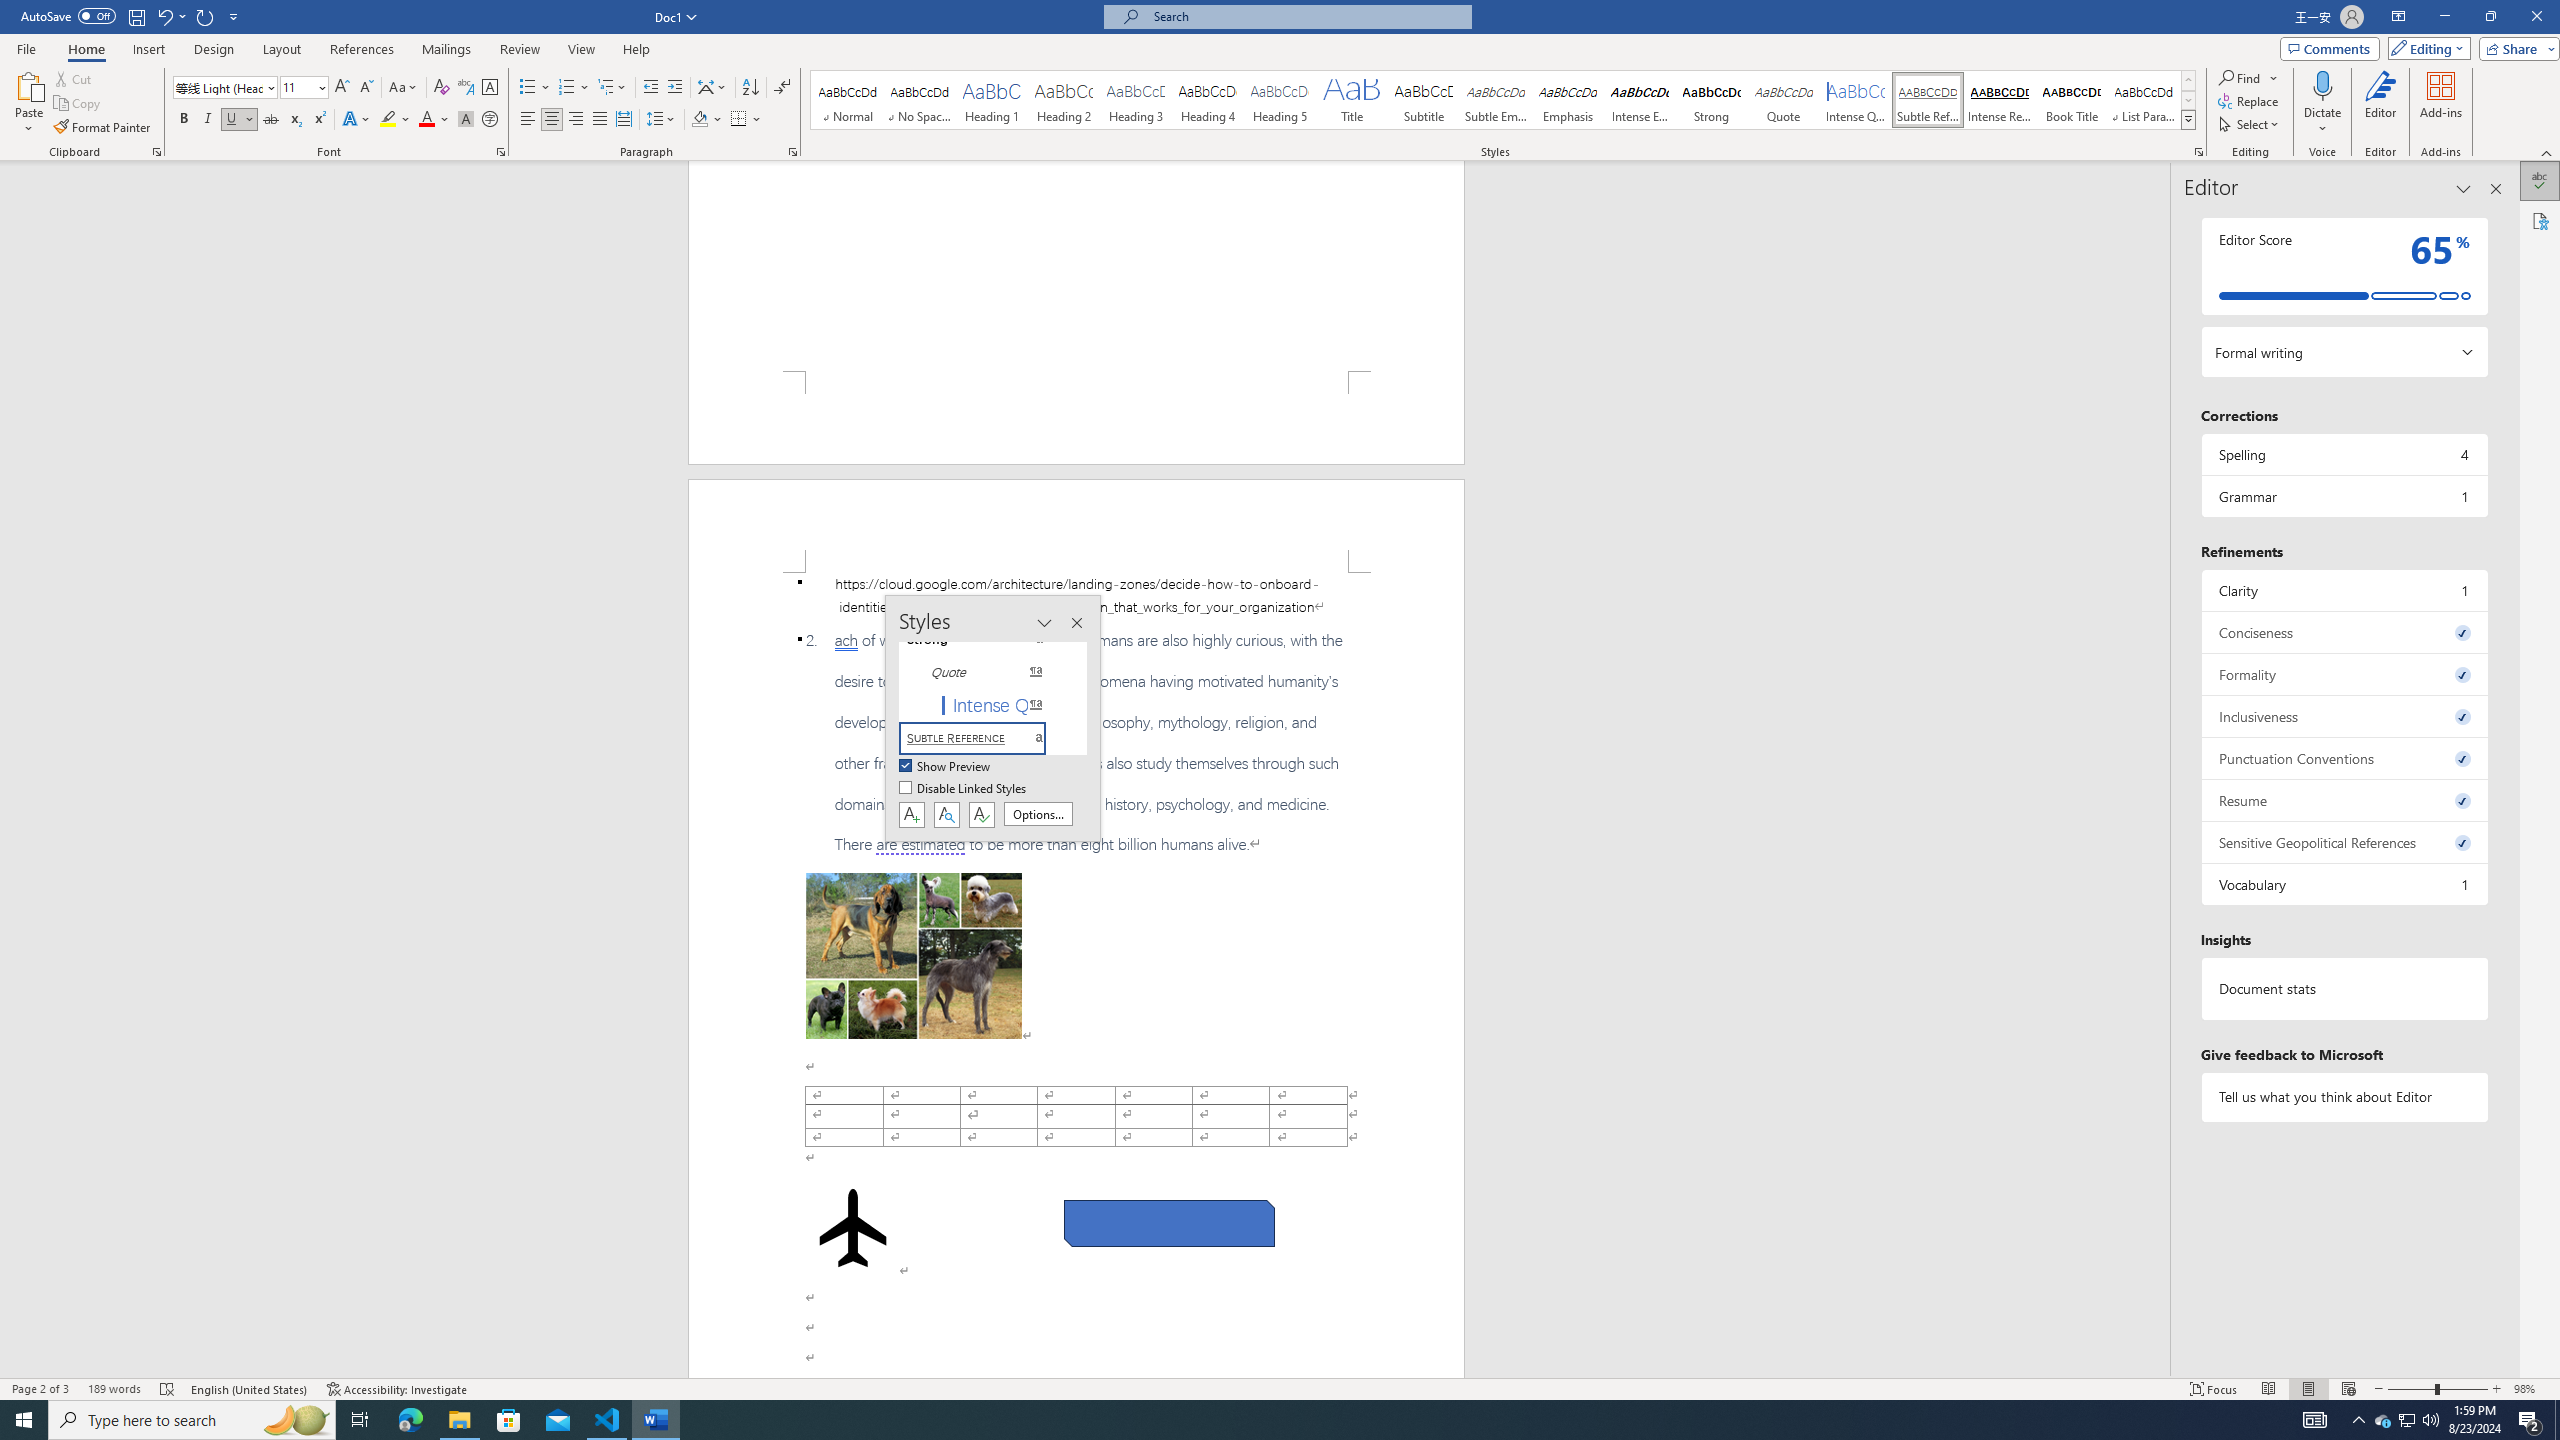 This screenshot has height=1440, width=2560. Describe the element at coordinates (208, 120) in the screenshot. I see `Italic` at that location.